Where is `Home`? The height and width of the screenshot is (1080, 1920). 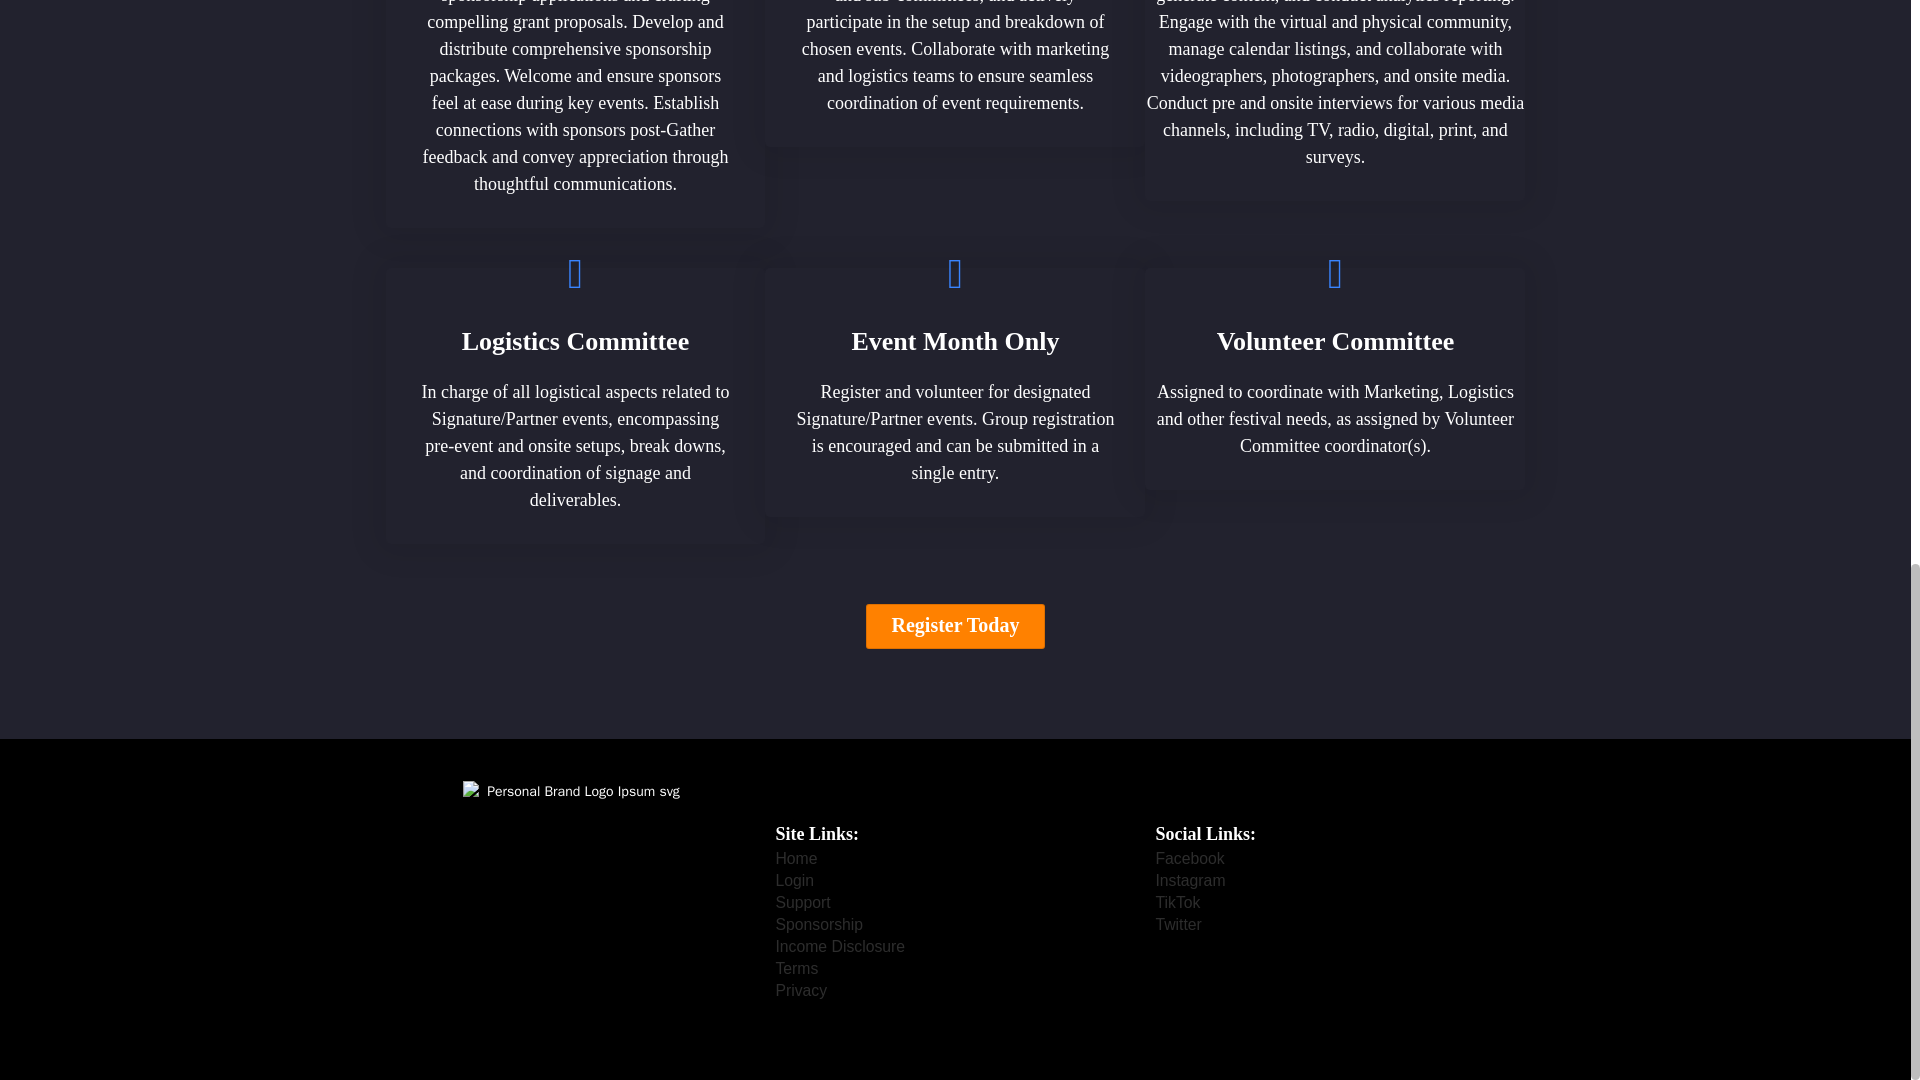 Home is located at coordinates (796, 858).